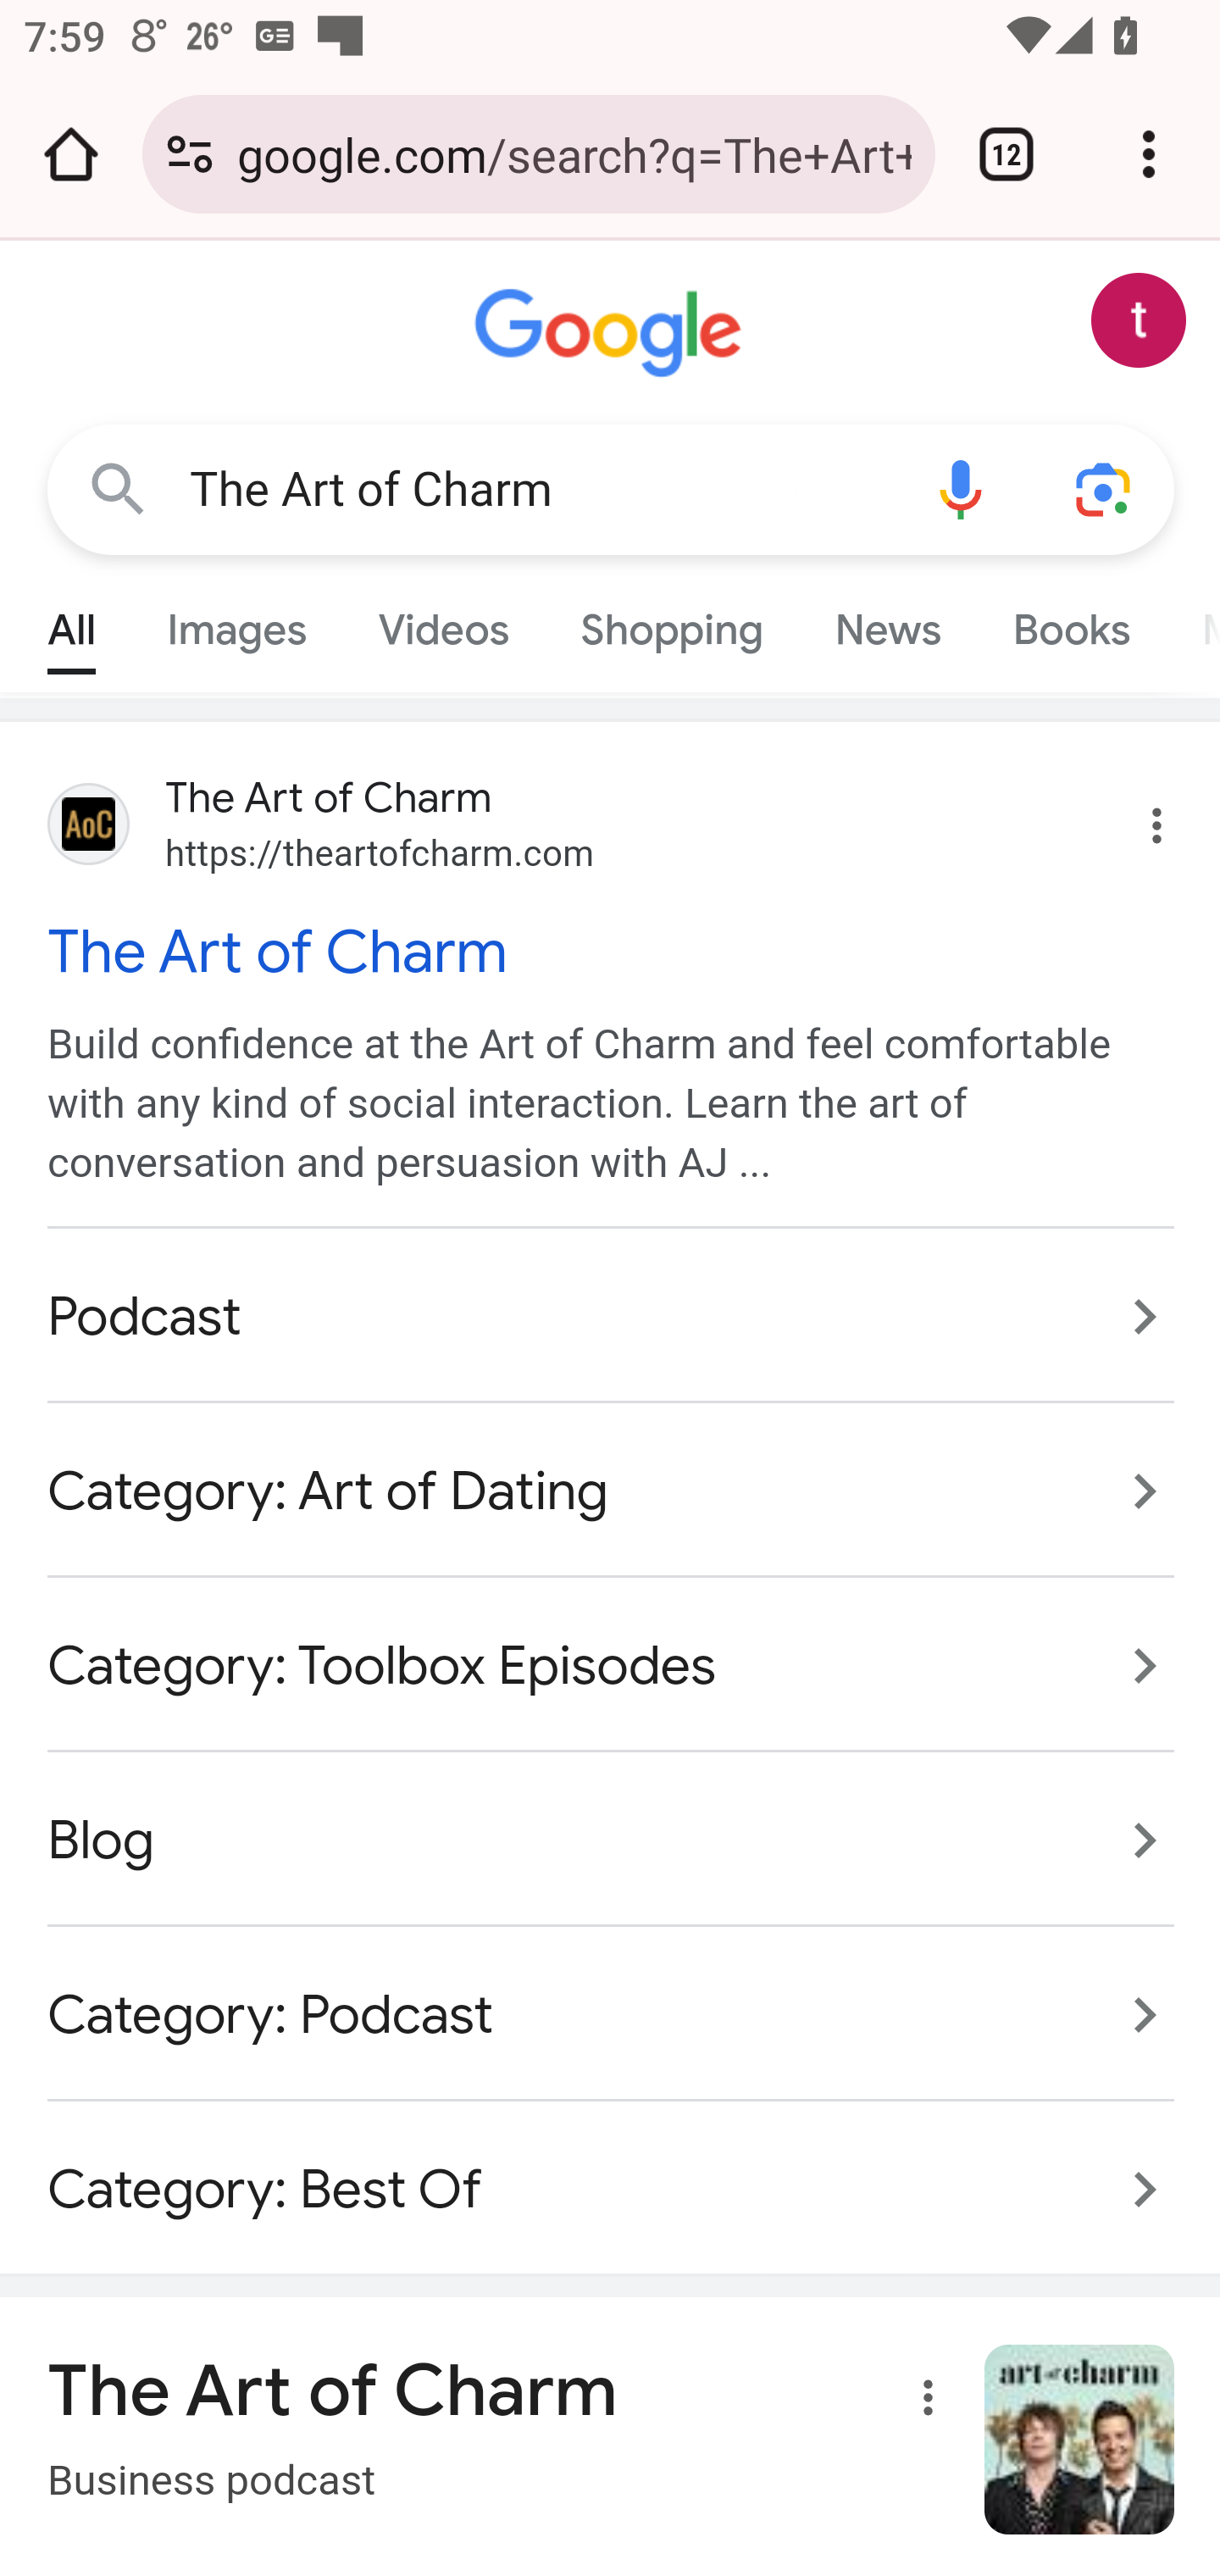  I want to click on Category: Best Of, so click(612, 2171).